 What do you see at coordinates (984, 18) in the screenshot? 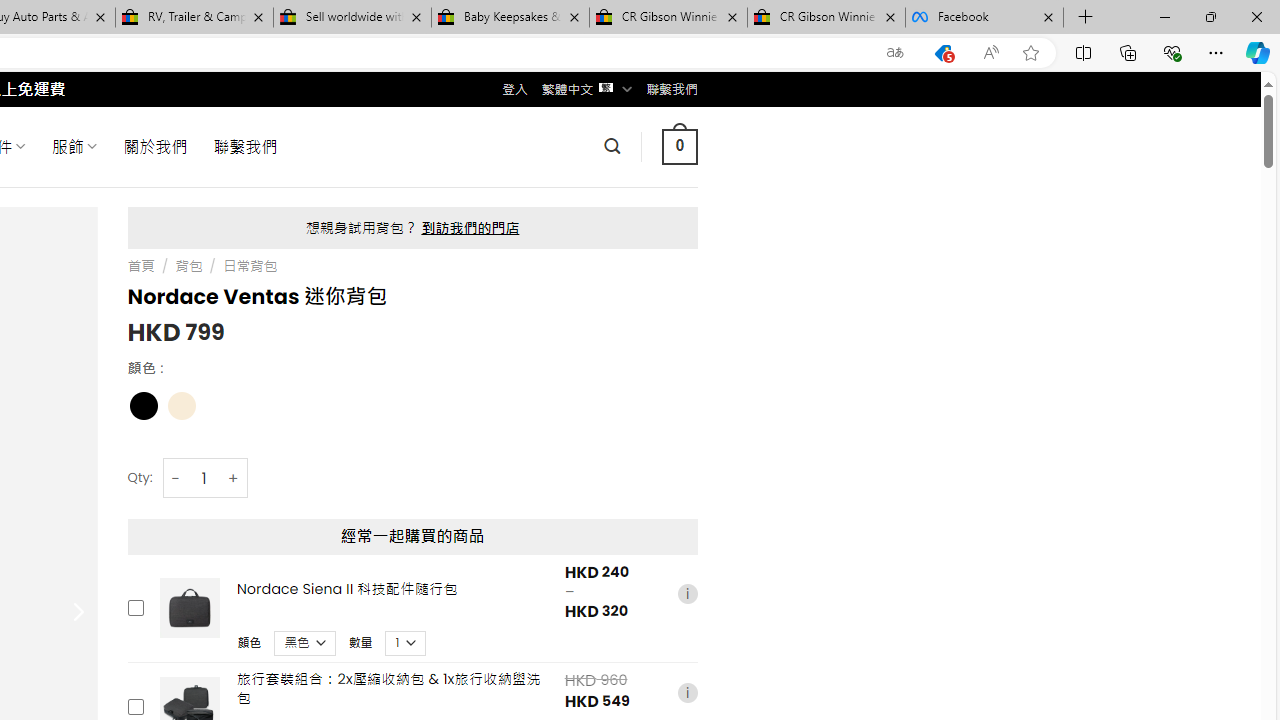
I see `Facebook` at bounding box center [984, 18].